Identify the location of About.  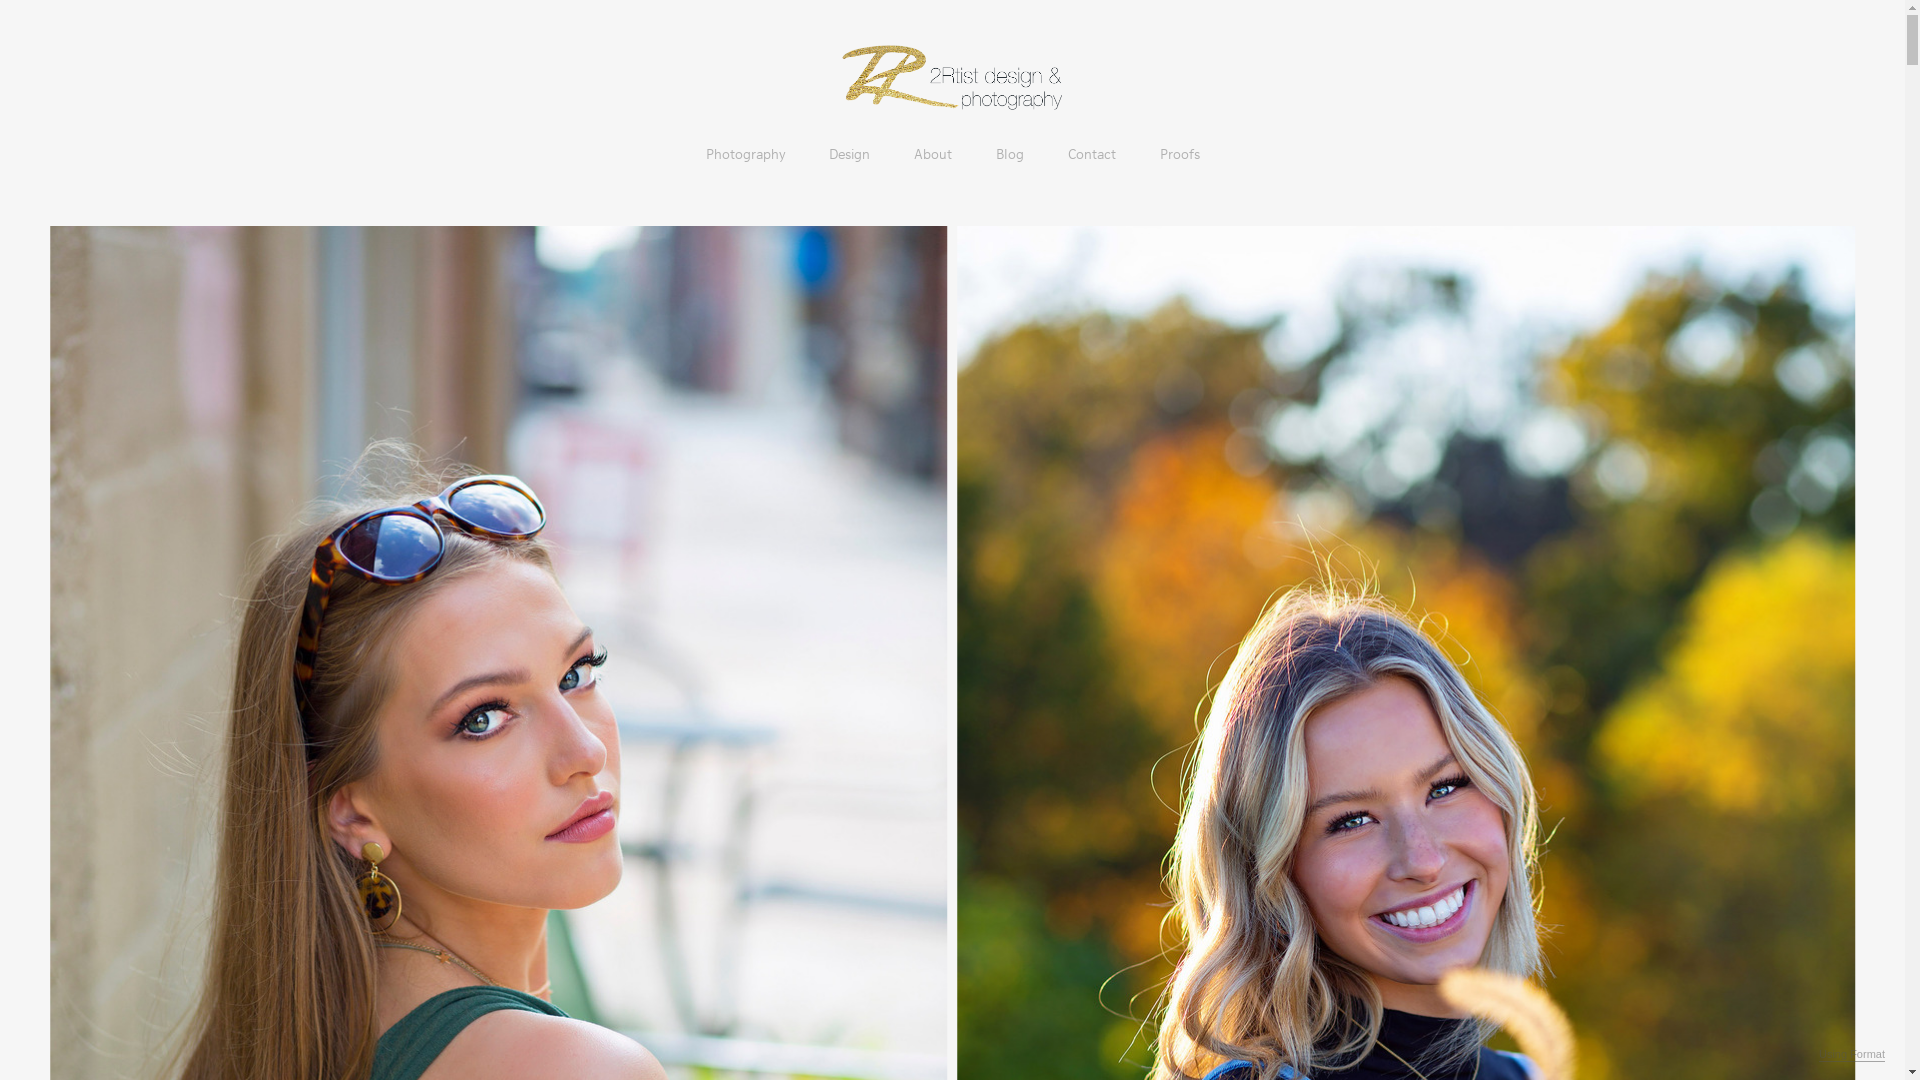
(933, 154).